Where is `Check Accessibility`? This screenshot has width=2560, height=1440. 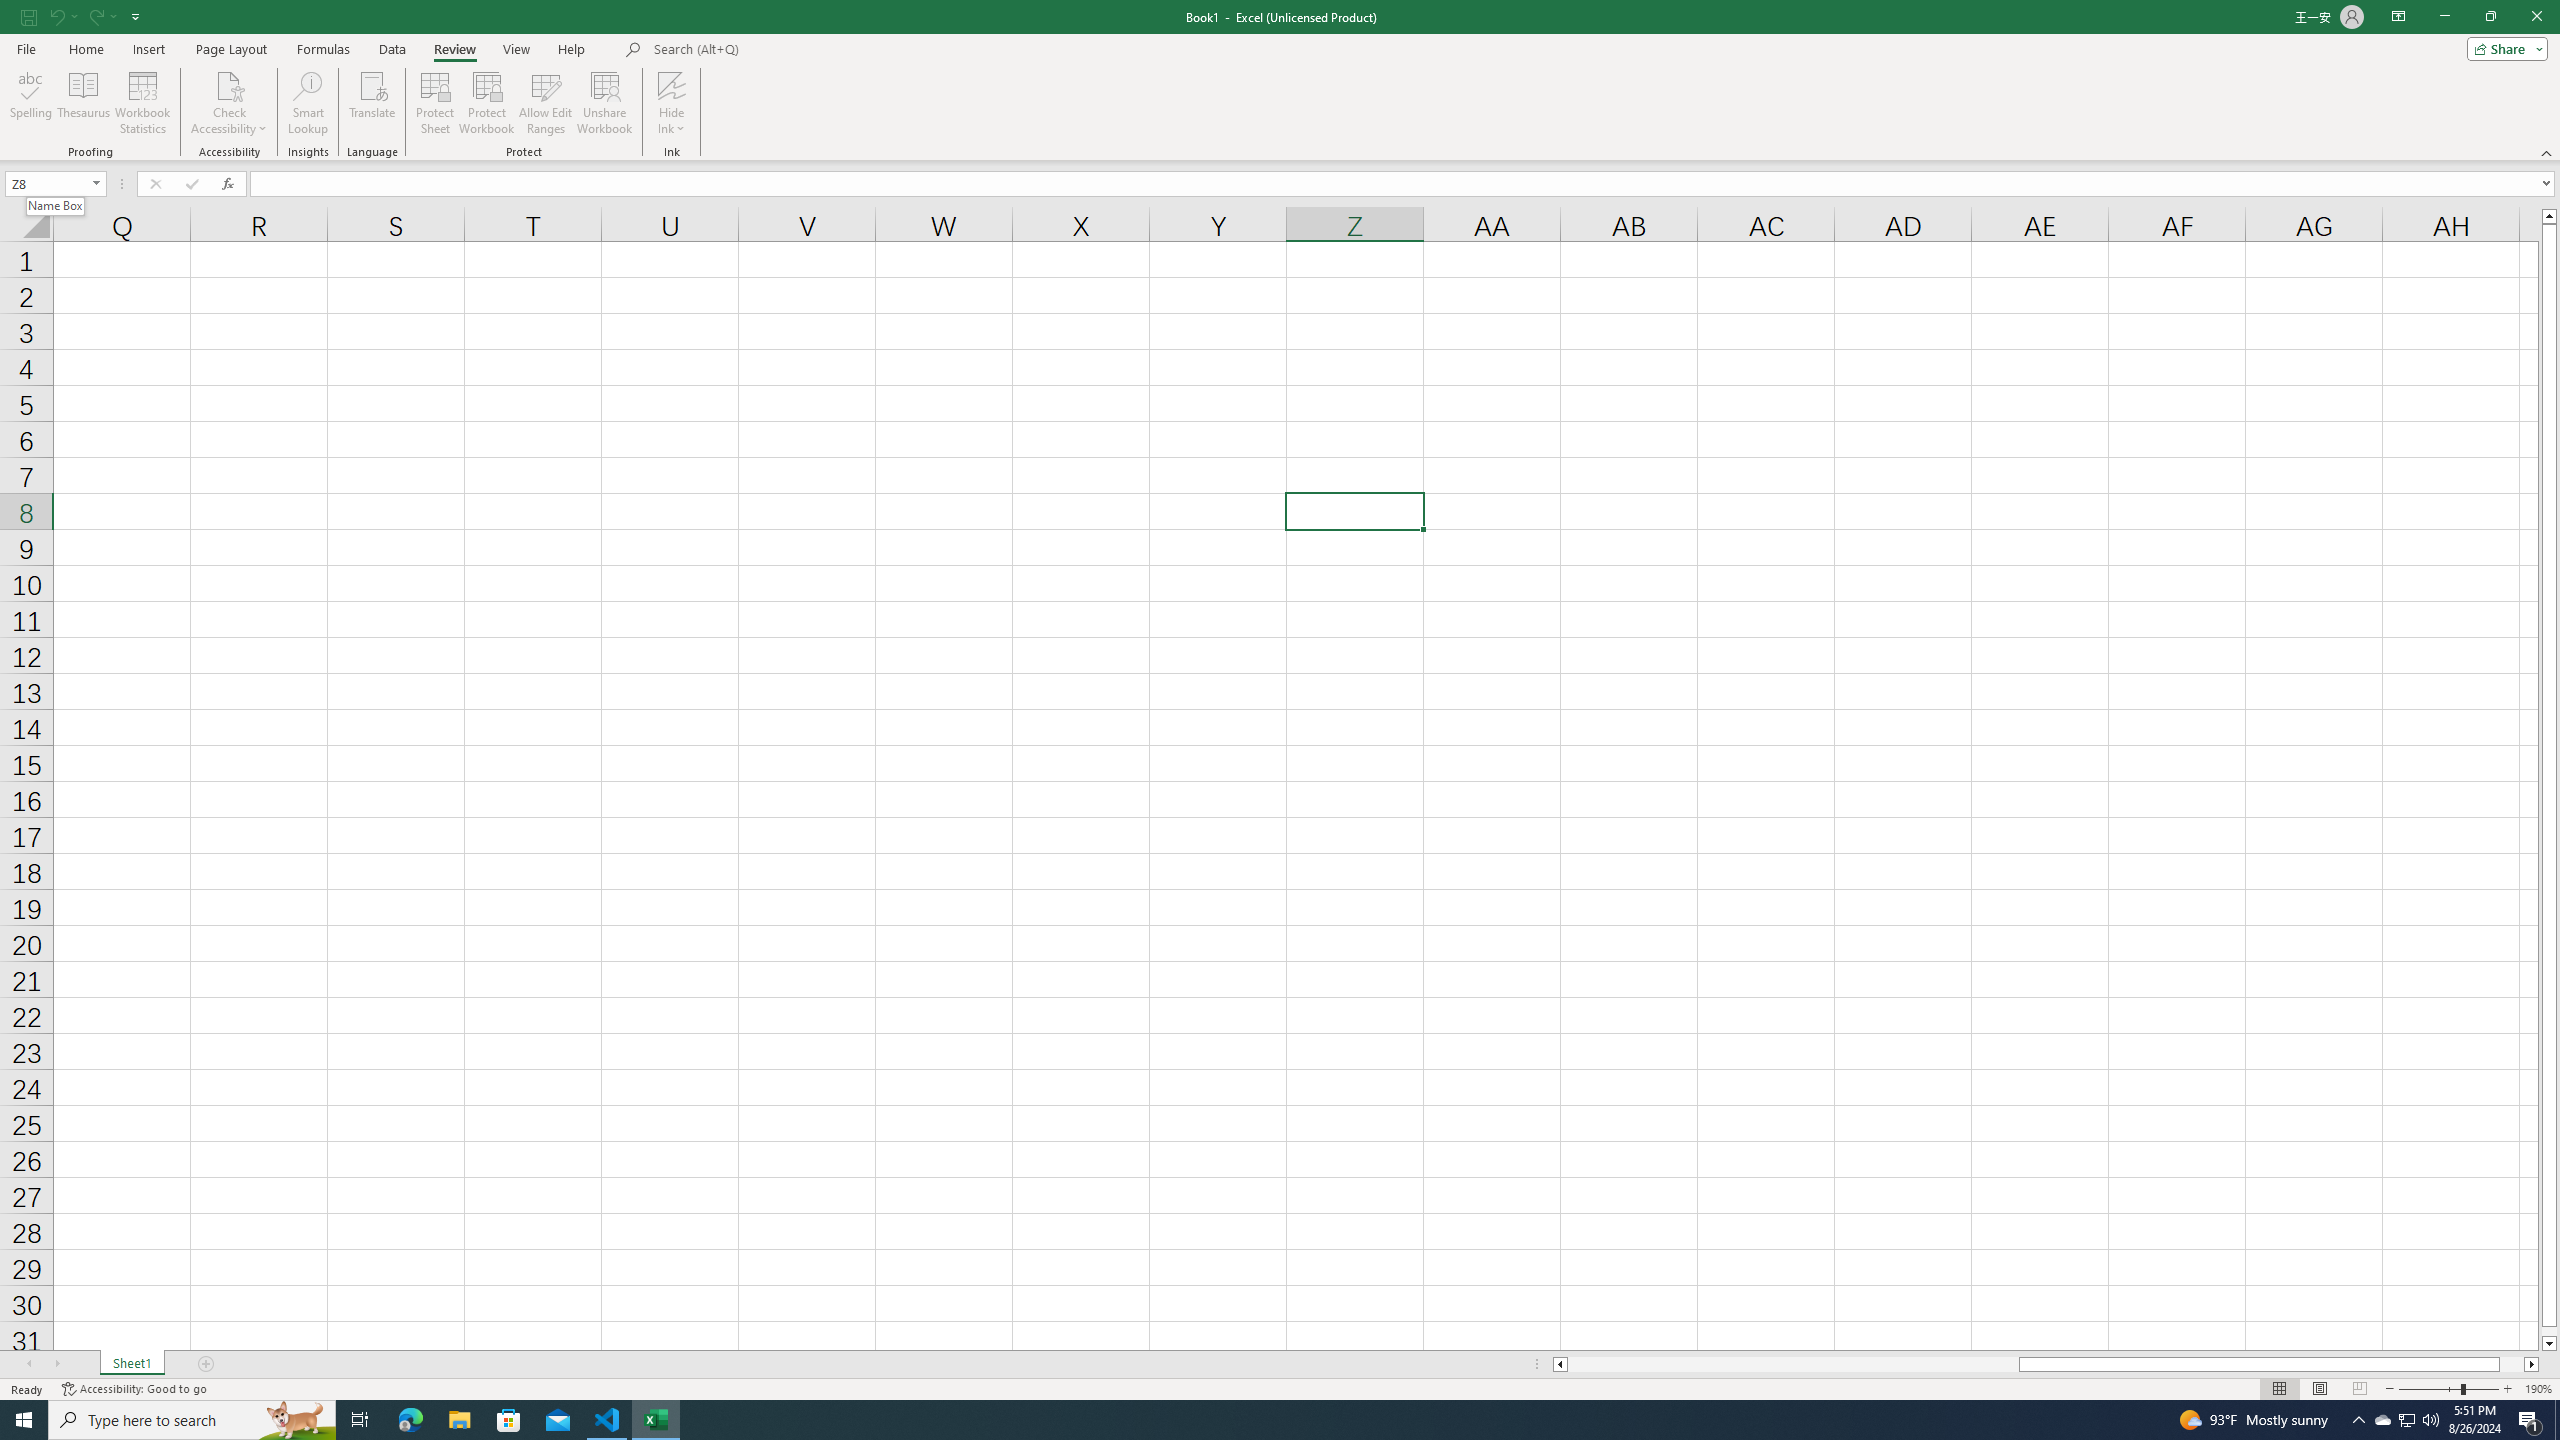 Check Accessibility is located at coordinates (228, 103).